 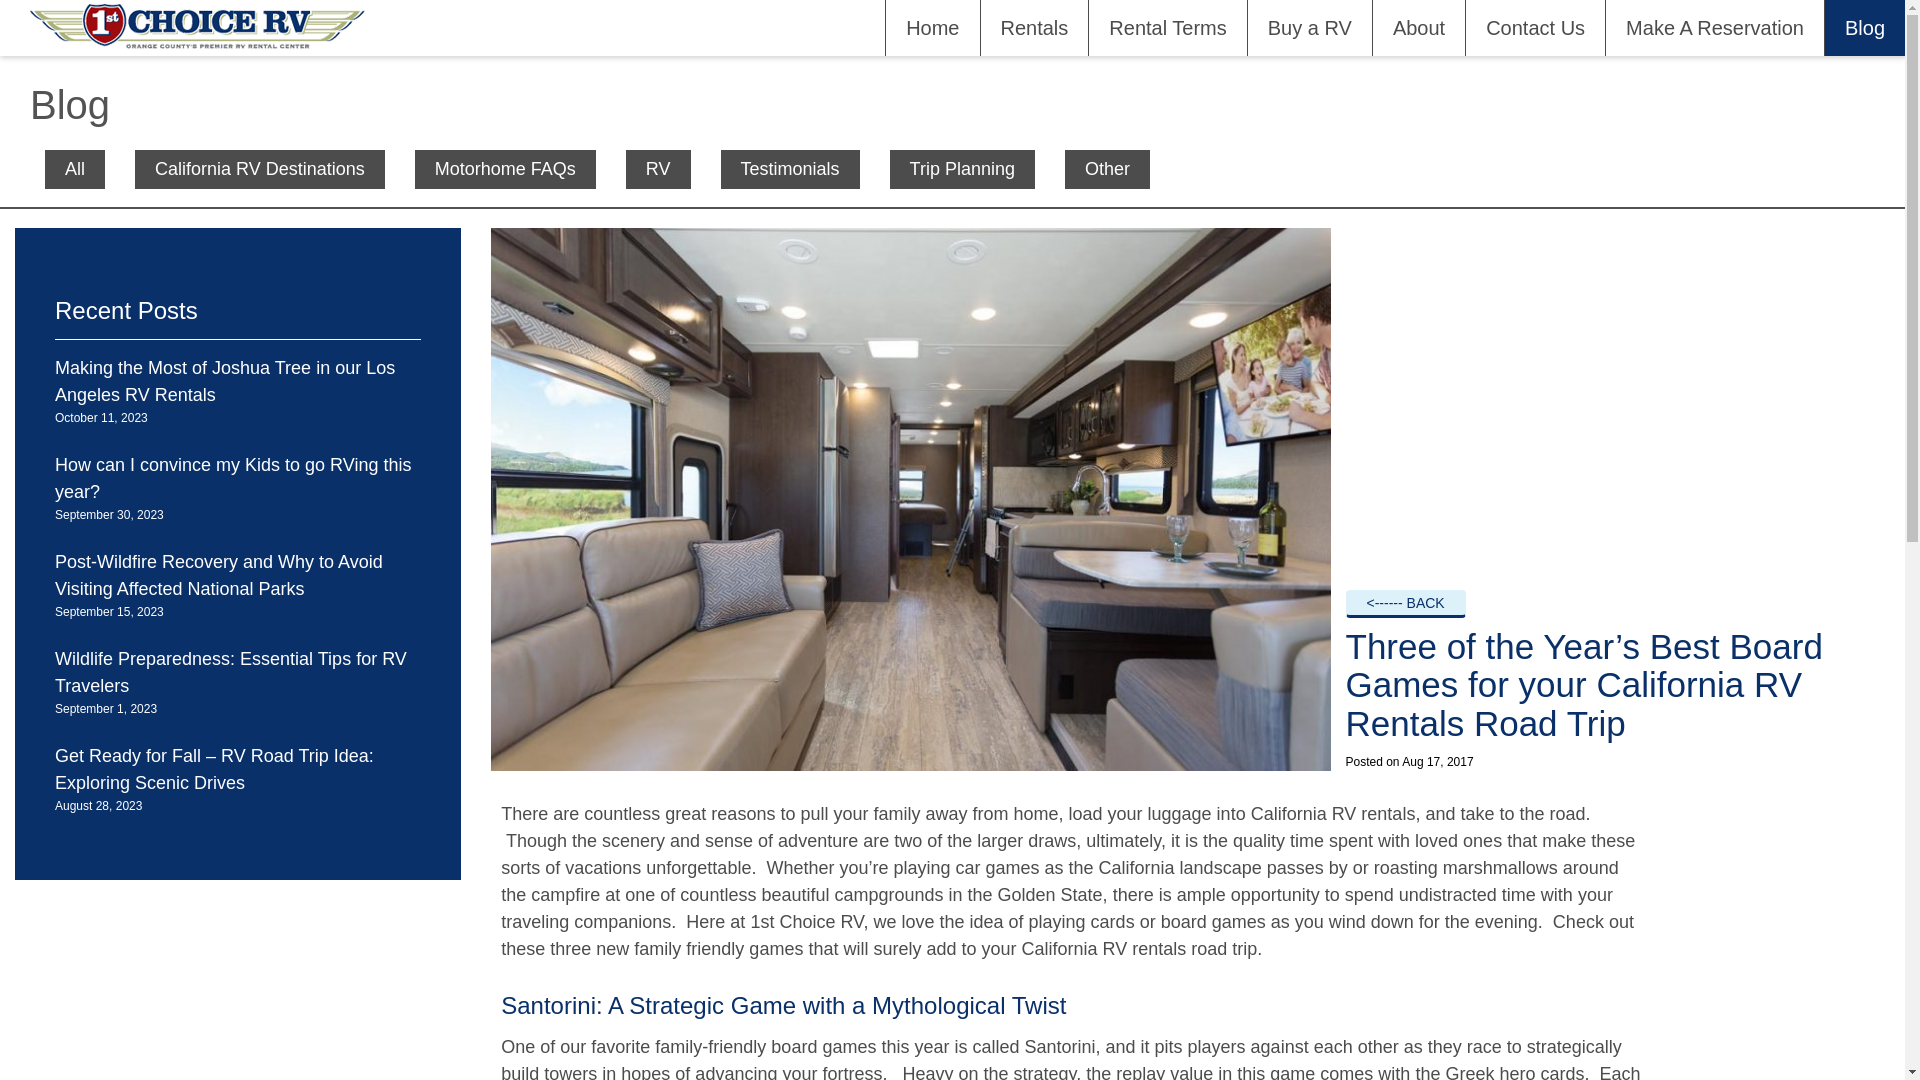 I want to click on Home, so click(x=932, y=28).